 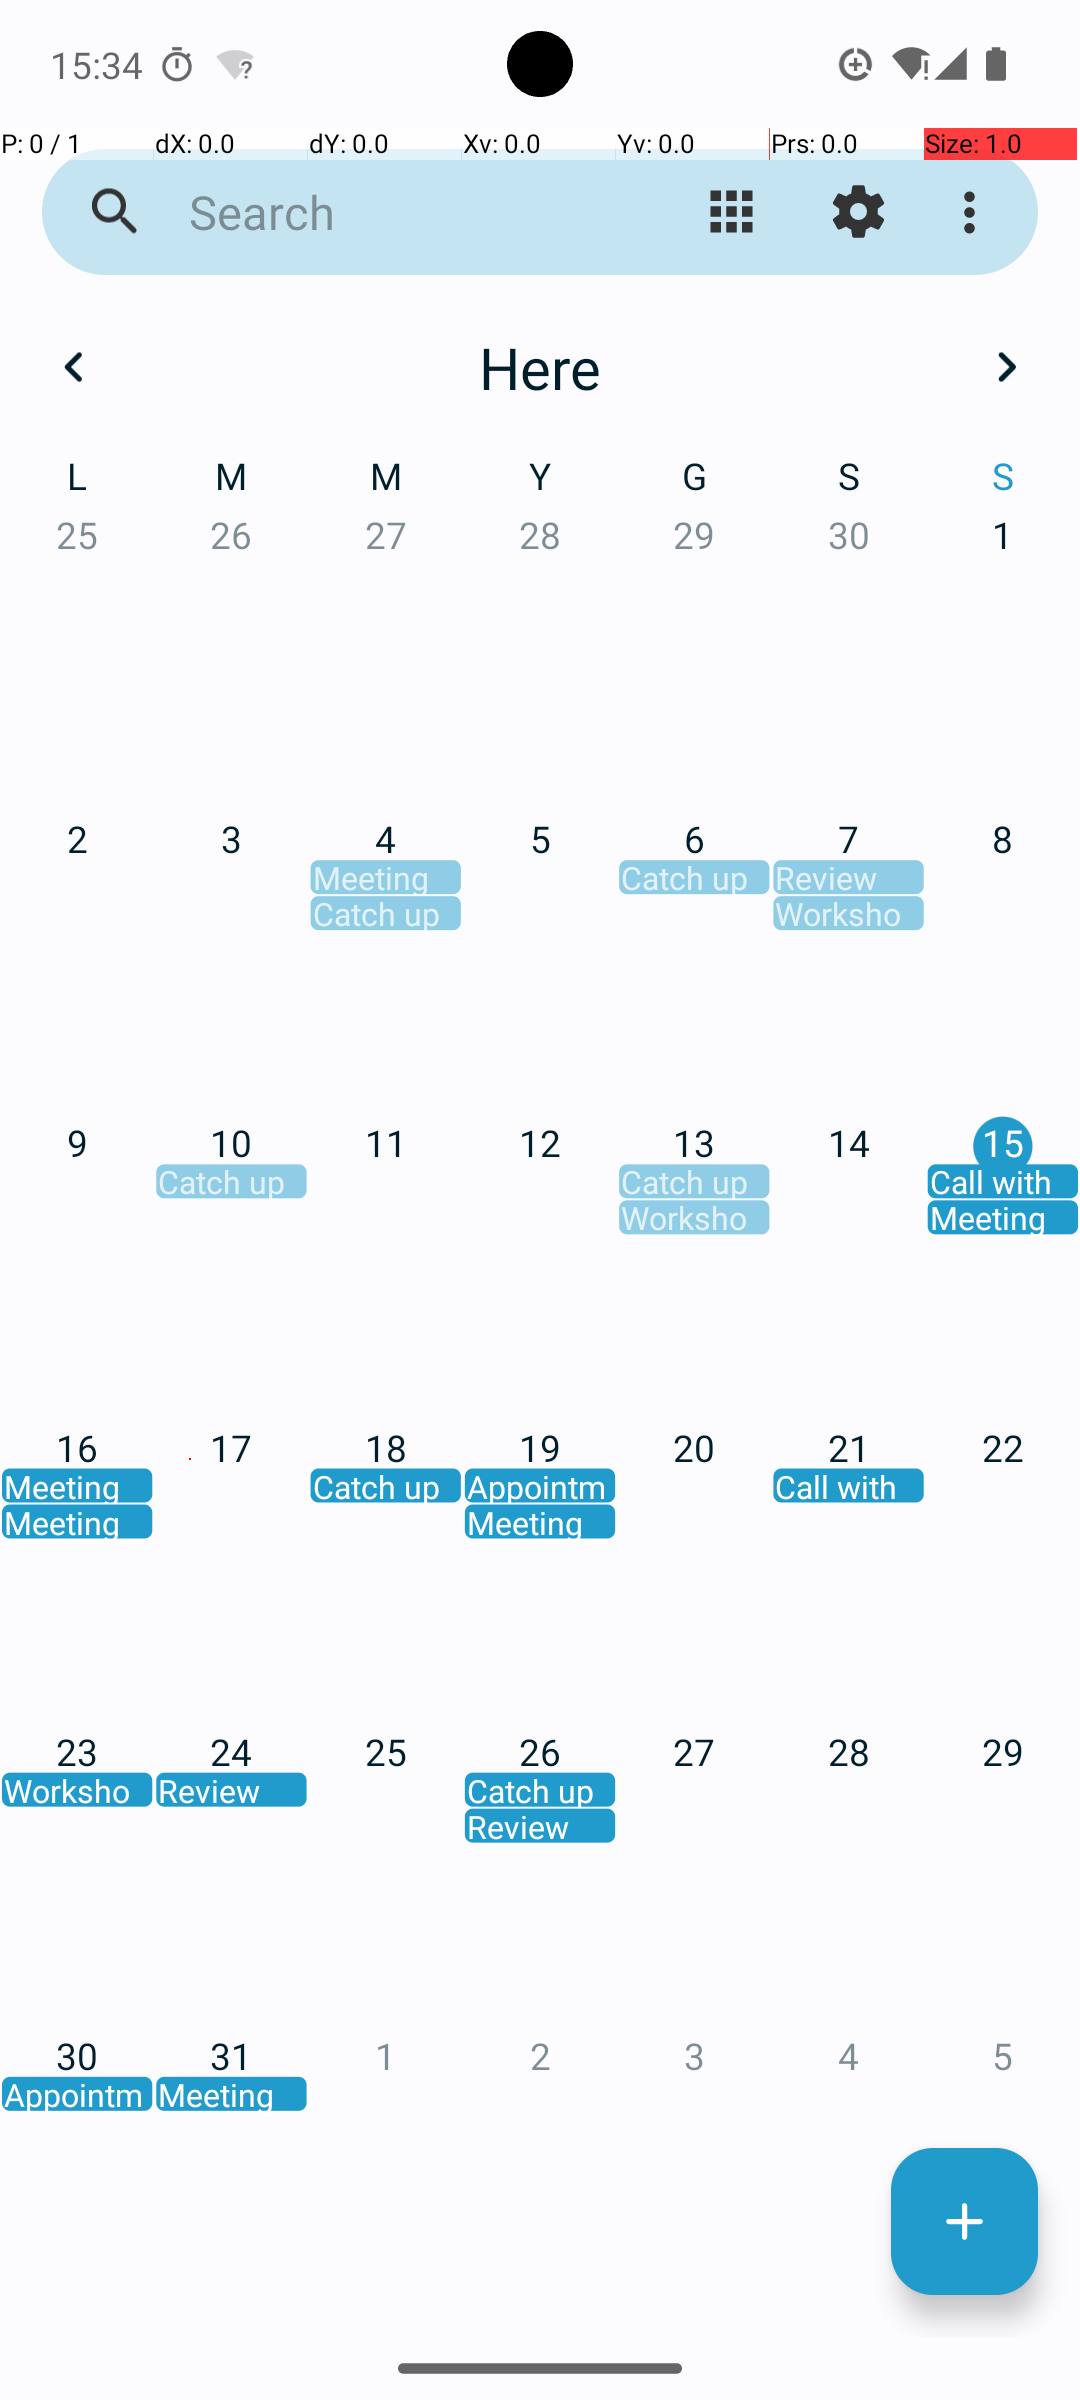 I want to click on Darvoud nevez, so click(x=964, y=2222).